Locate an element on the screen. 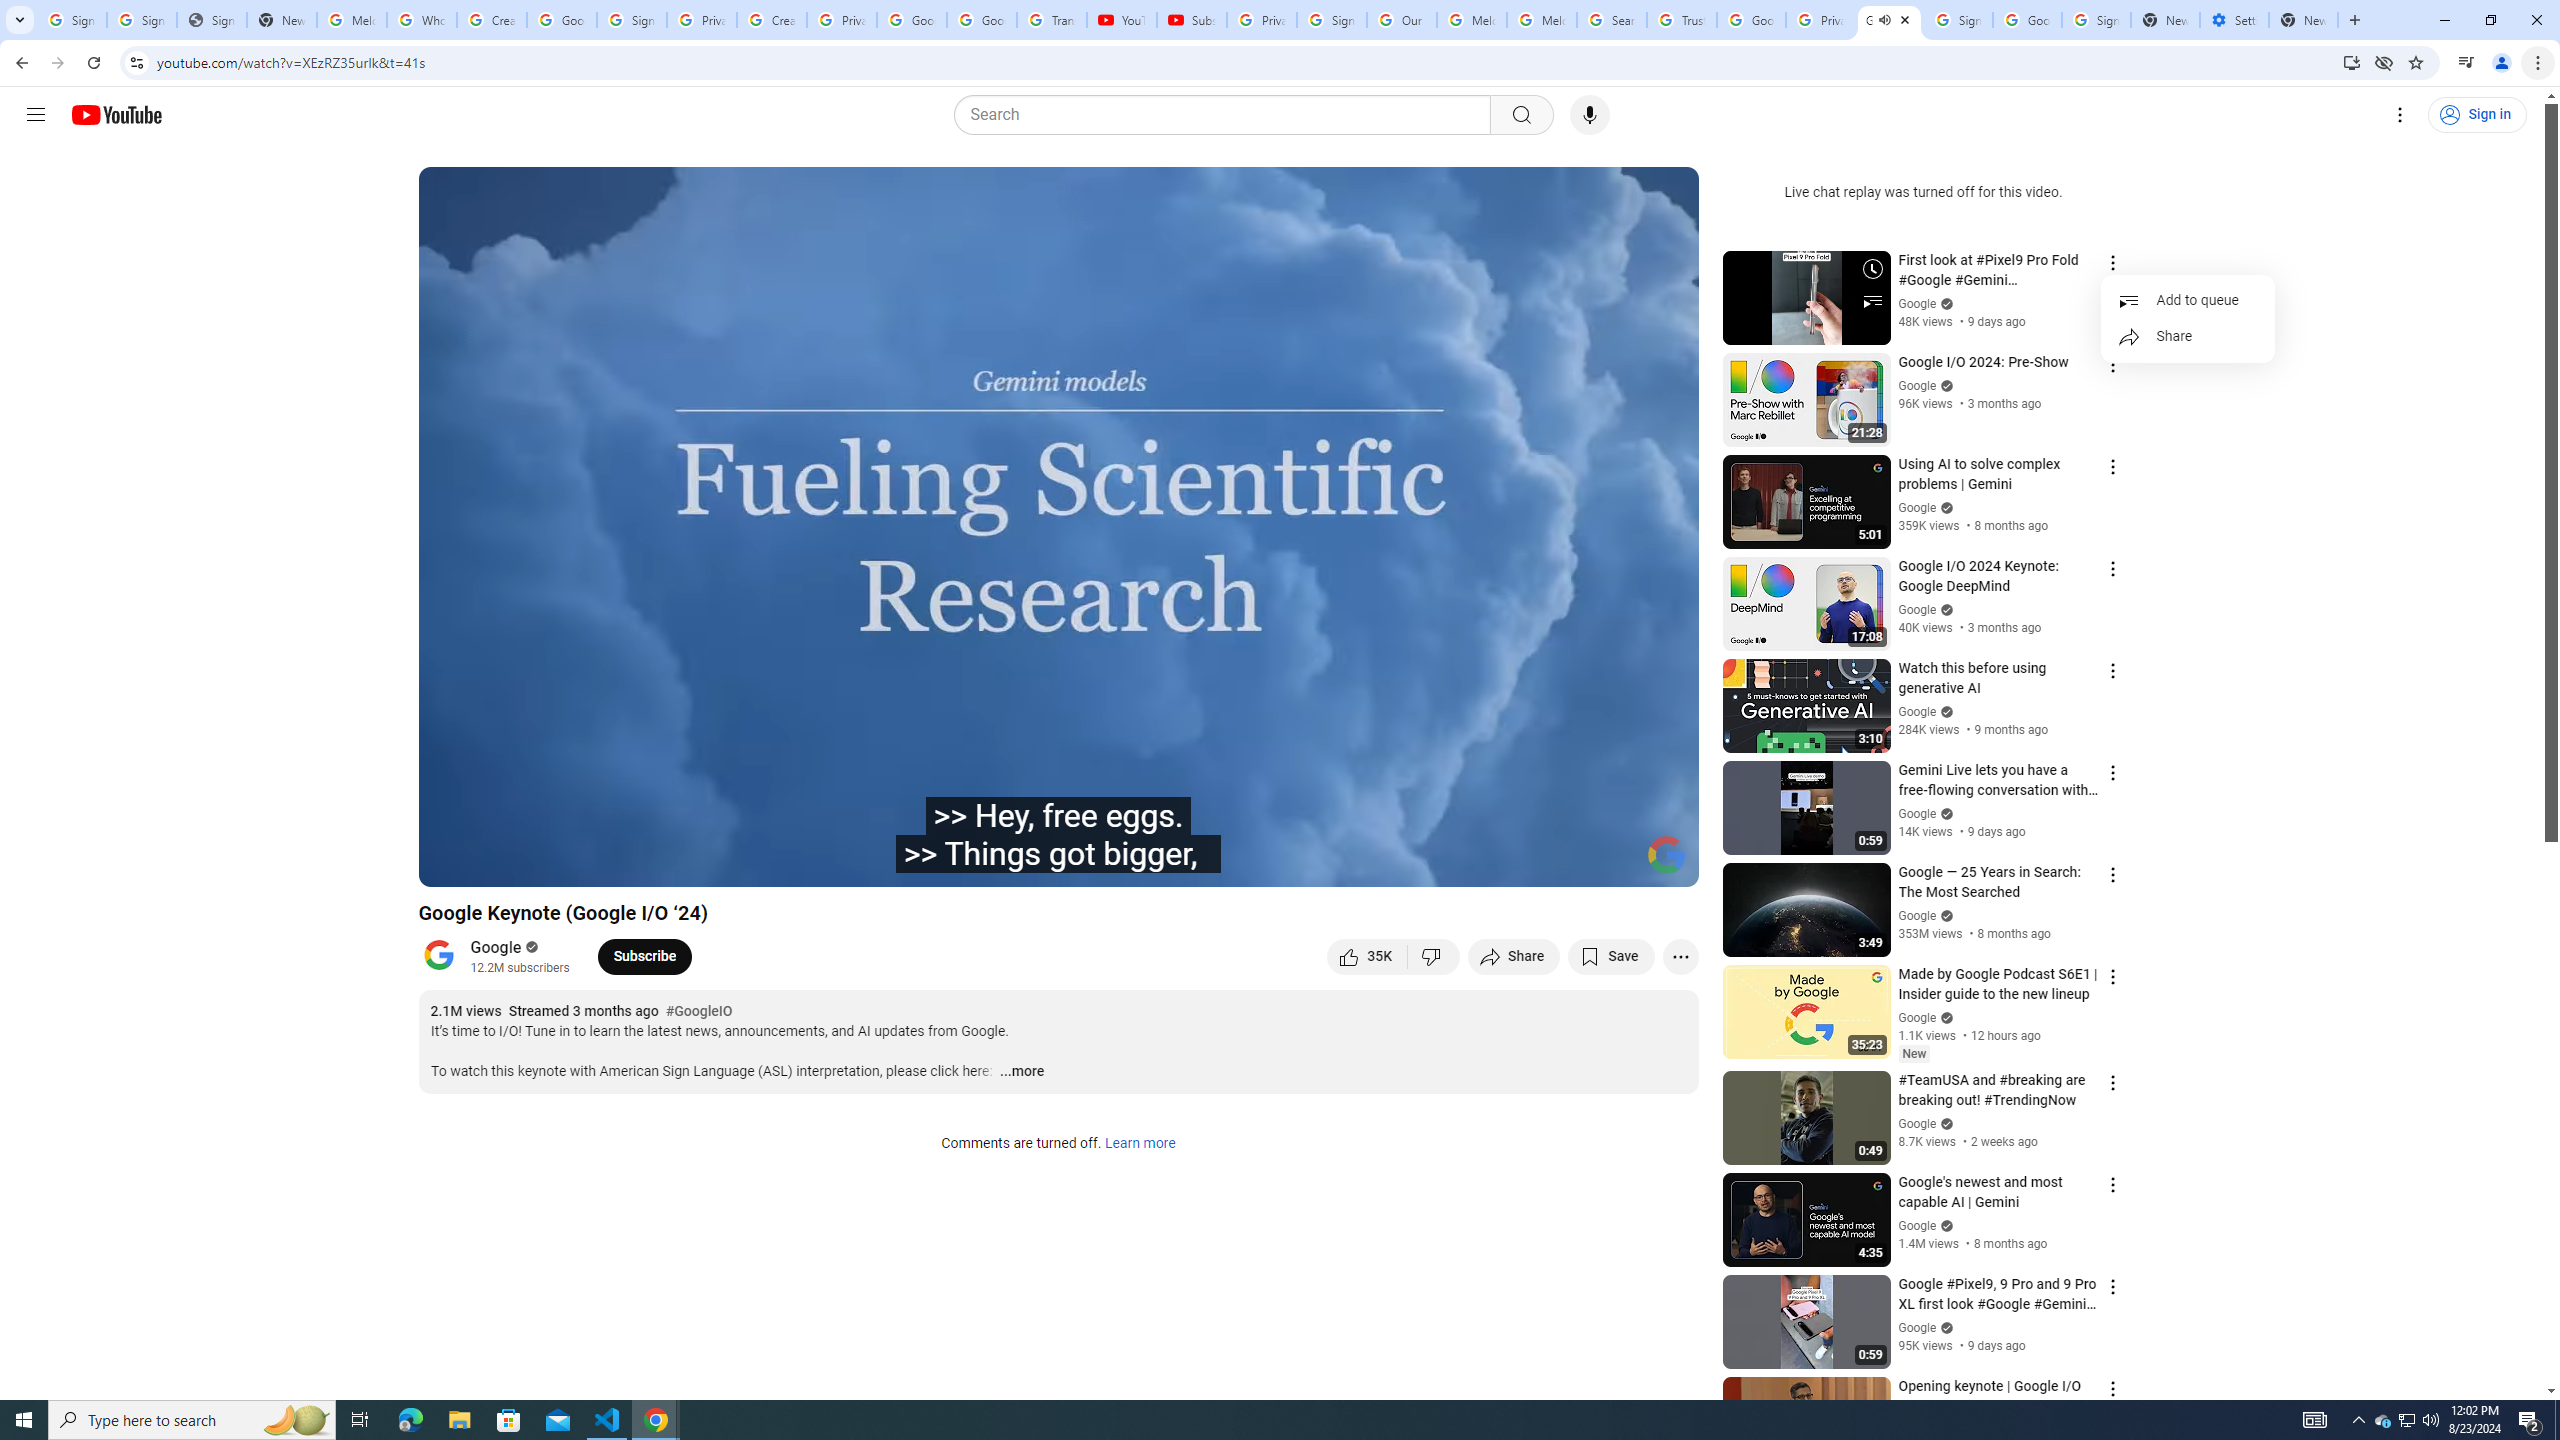 This screenshot has height=1440, width=2560. New is located at coordinates (1913, 1054).